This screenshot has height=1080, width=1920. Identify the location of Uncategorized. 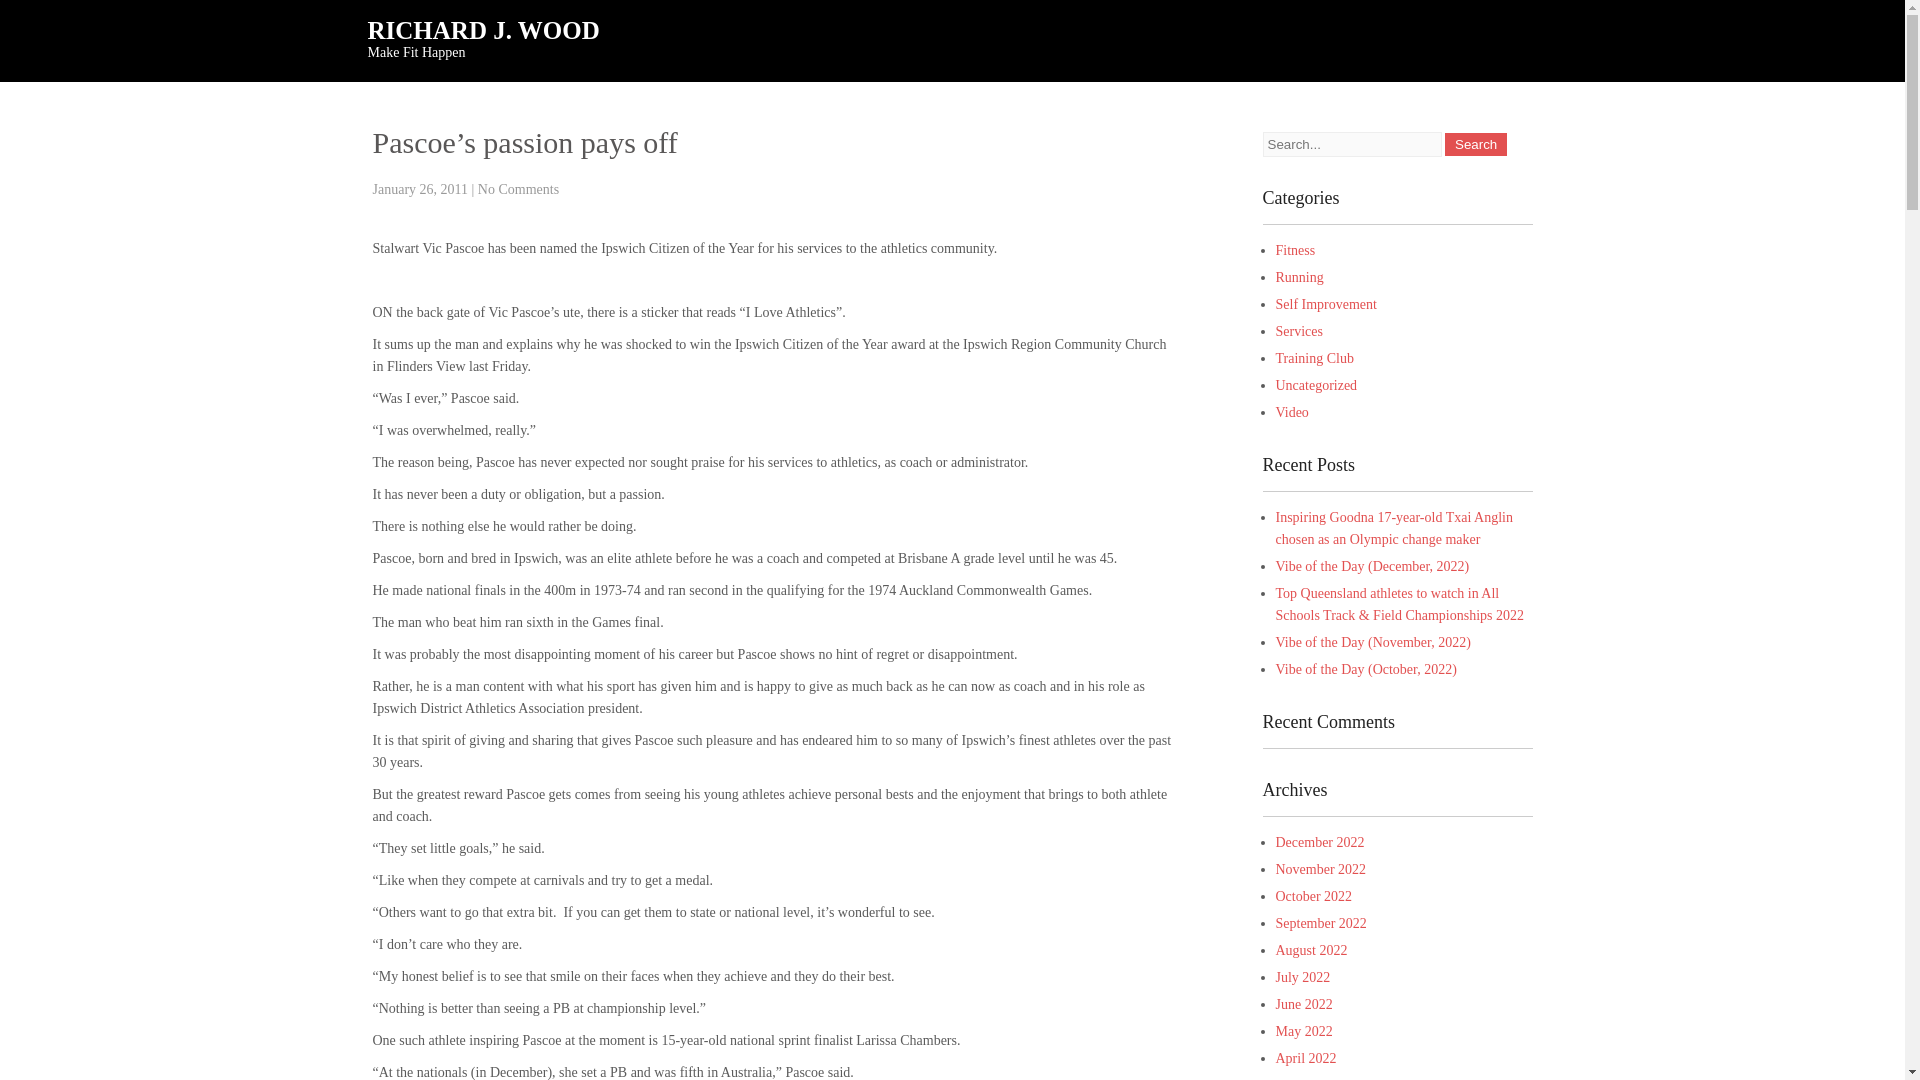
(1316, 386).